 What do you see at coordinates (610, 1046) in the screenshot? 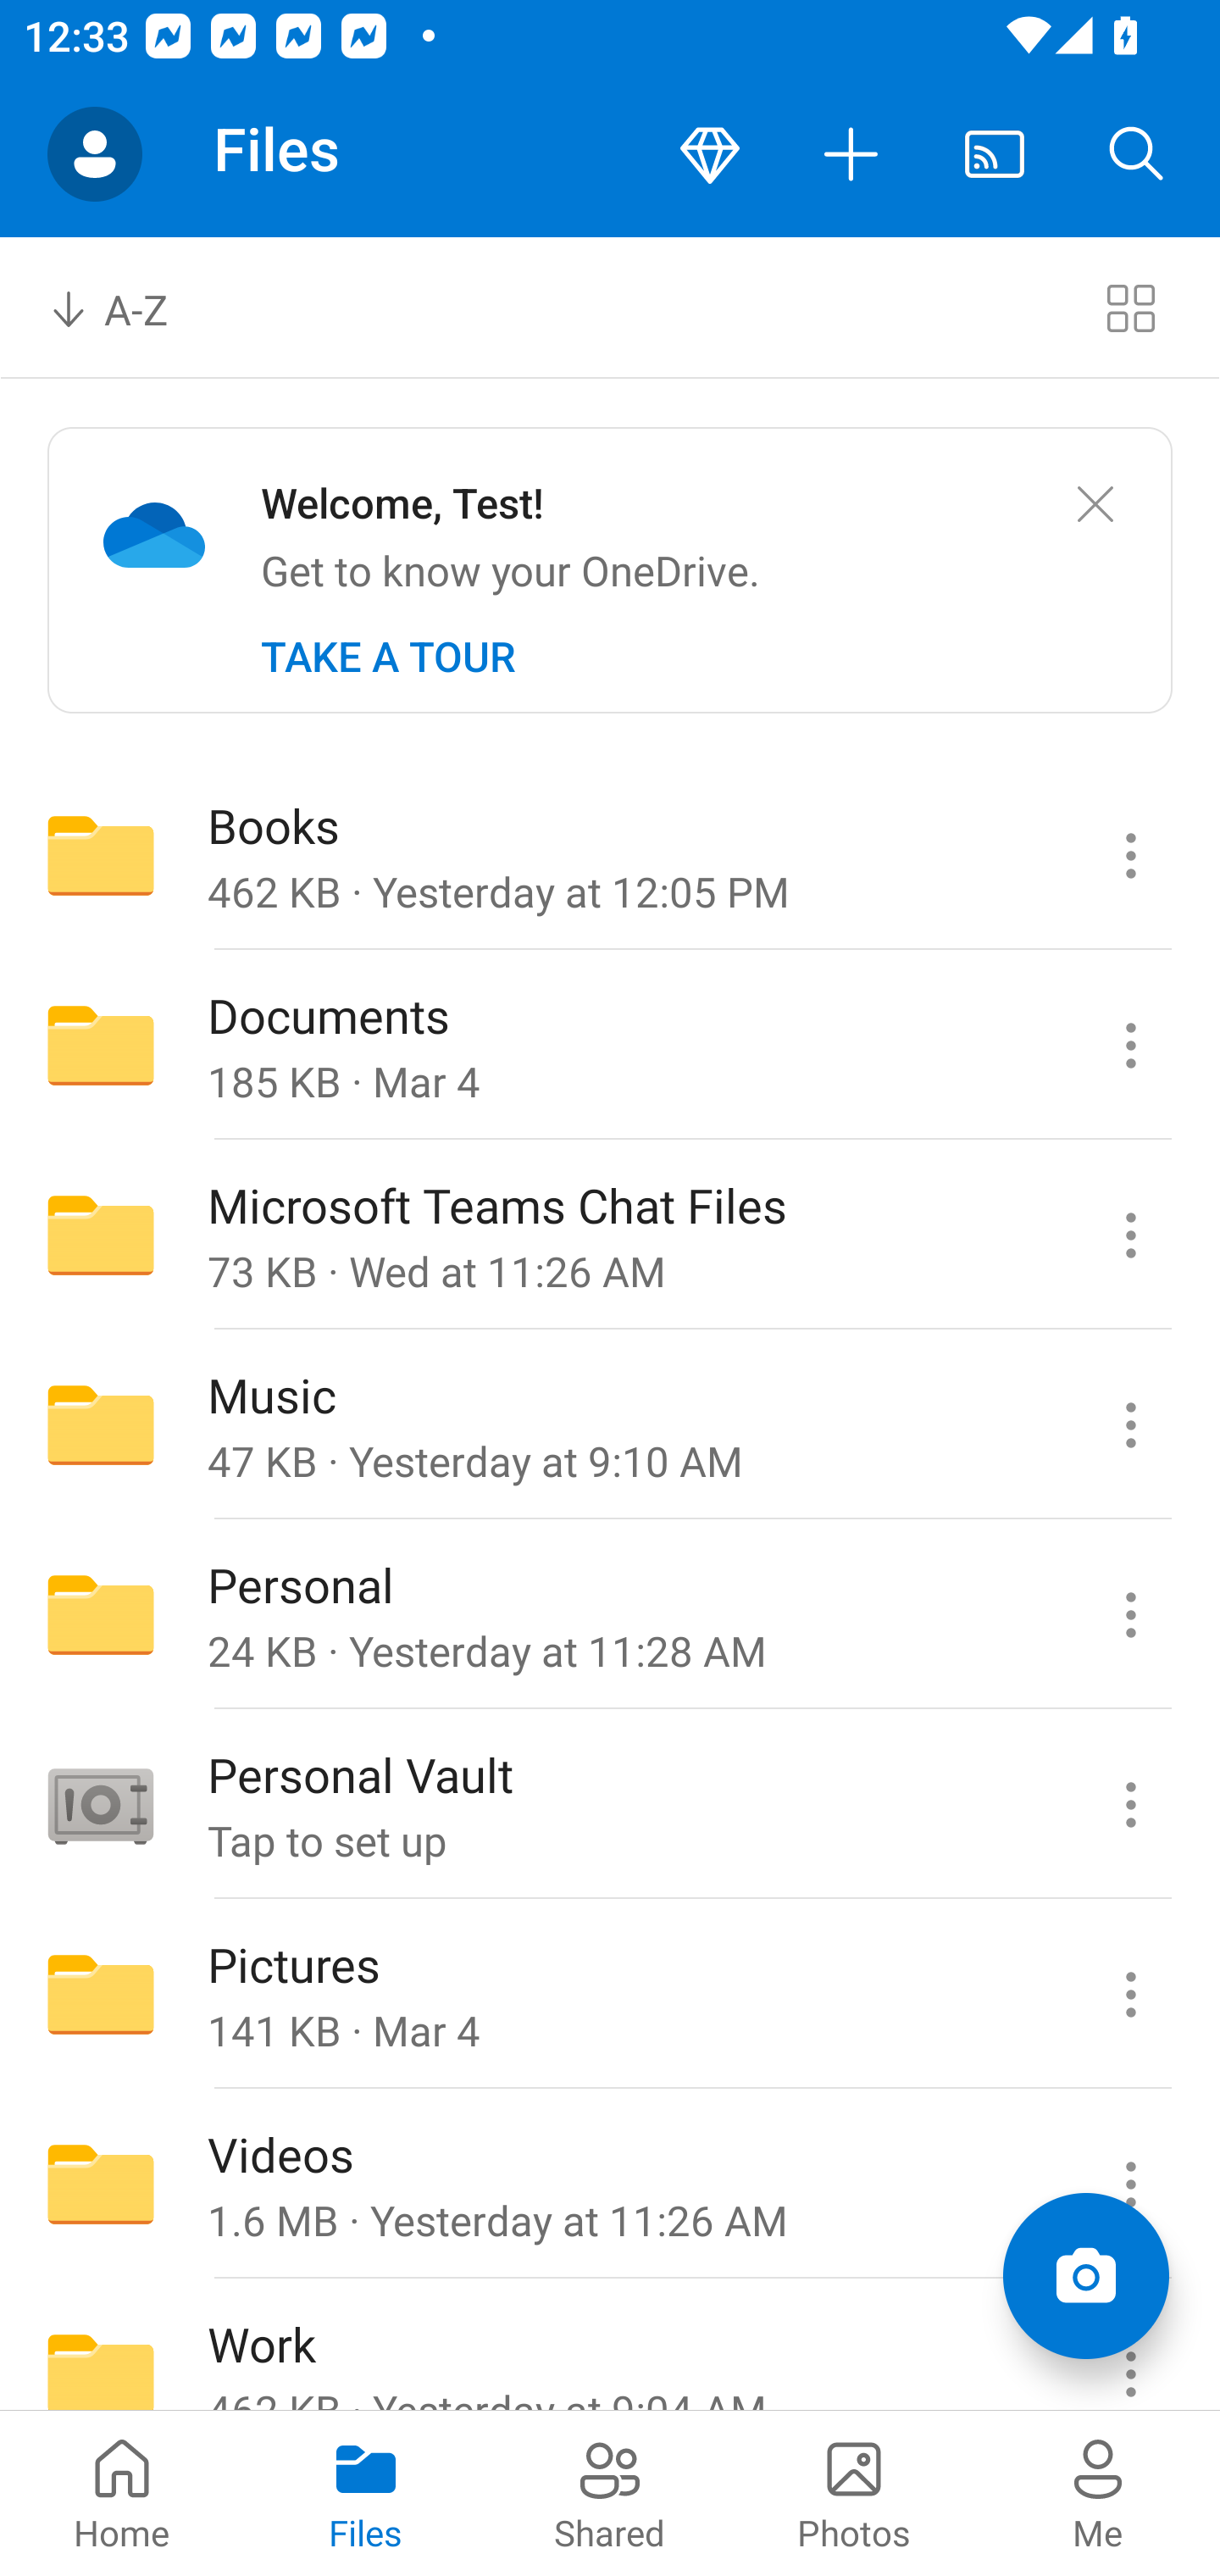
I see `Folder Documents 185 KB · Mar 4 Documents commands` at bounding box center [610, 1046].